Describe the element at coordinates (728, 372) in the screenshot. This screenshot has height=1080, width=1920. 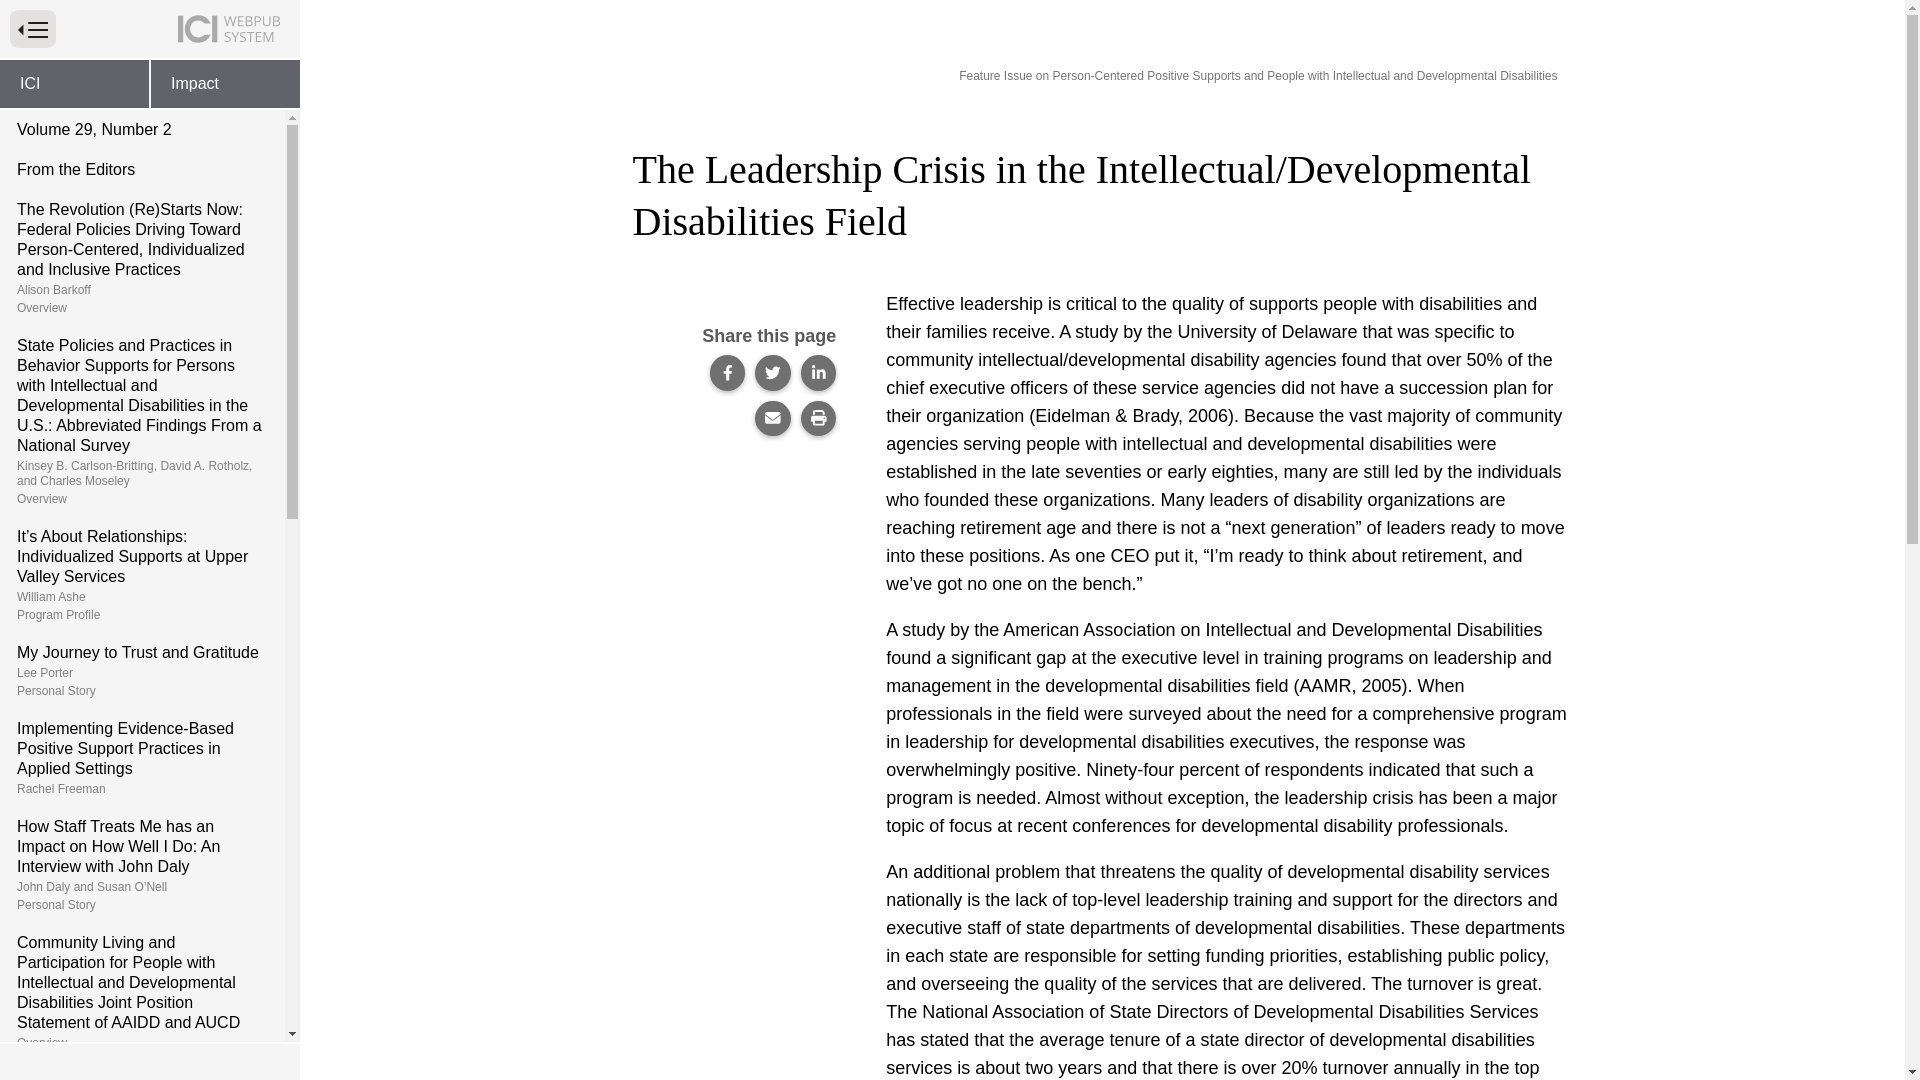
I see `Press to Toggle Website Primary Navigation` at that location.